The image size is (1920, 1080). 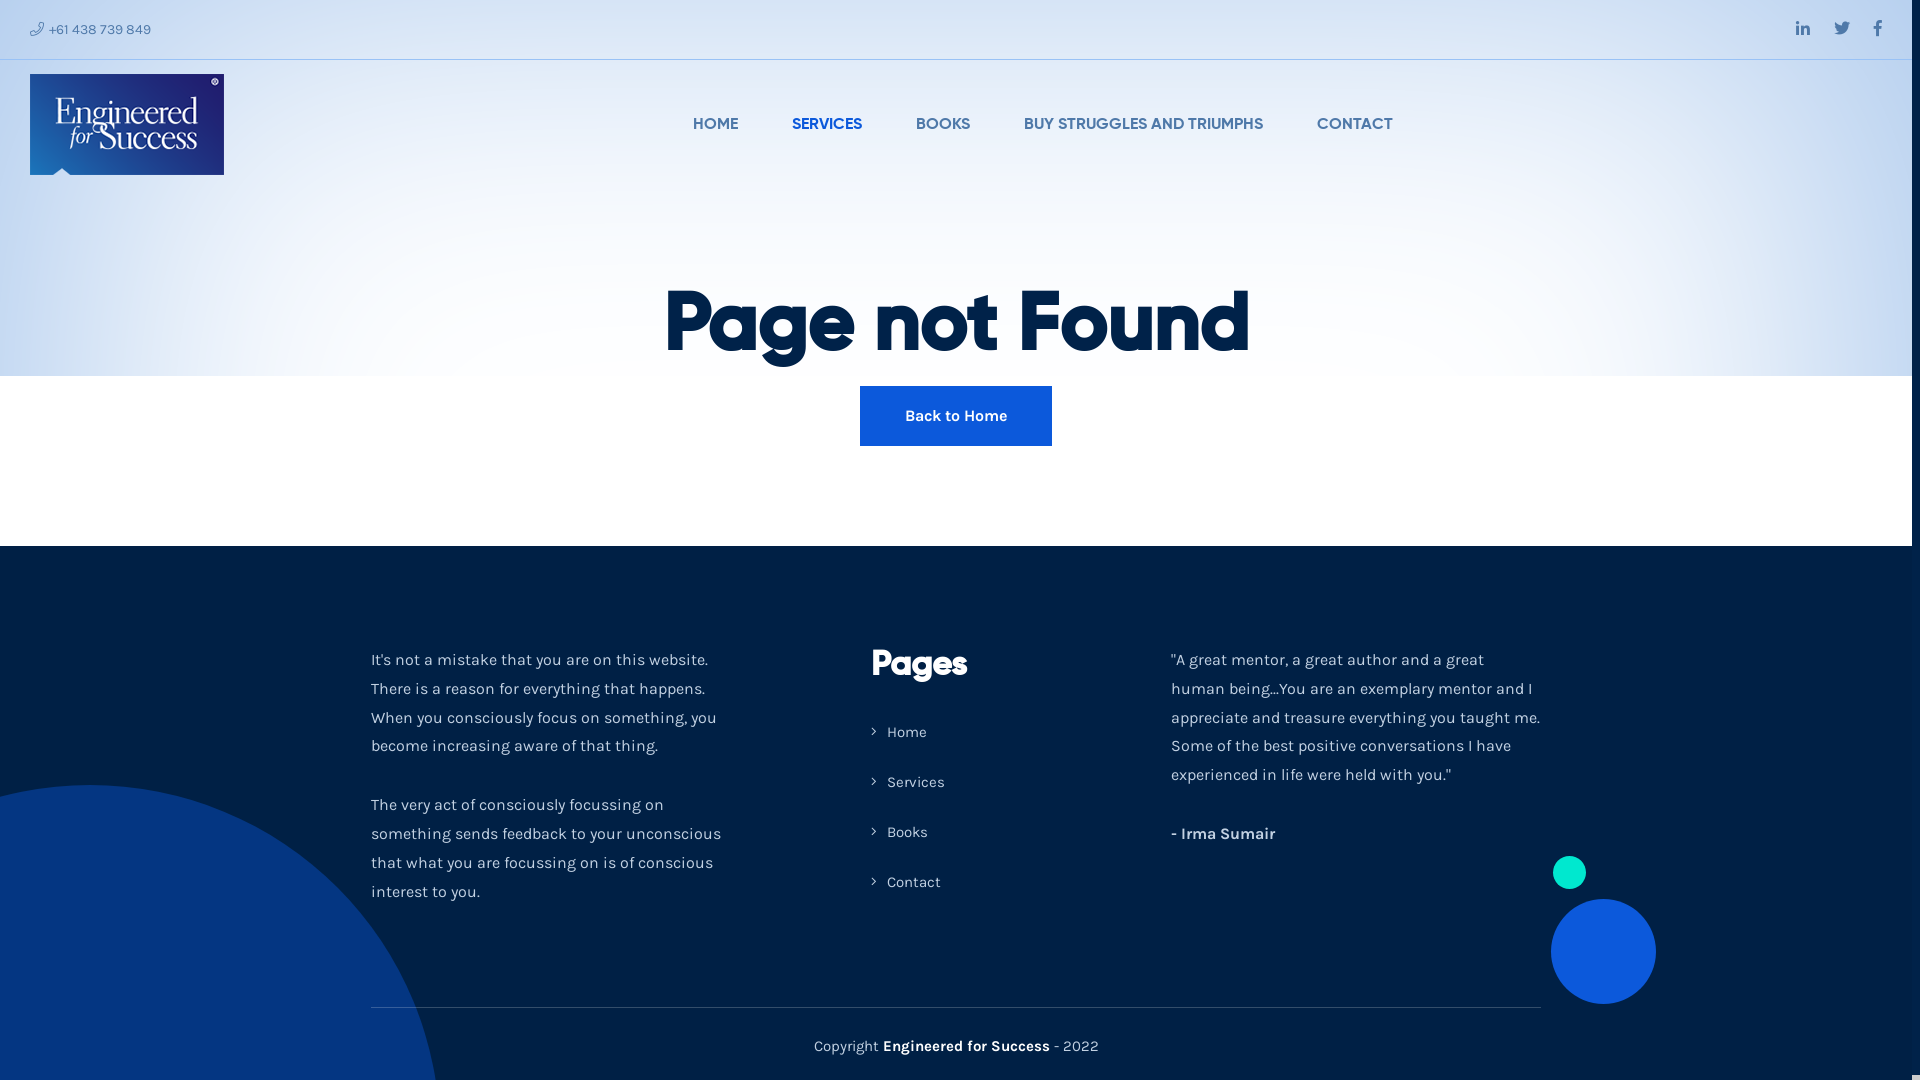 I want to click on Back to Home, so click(x=956, y=416).